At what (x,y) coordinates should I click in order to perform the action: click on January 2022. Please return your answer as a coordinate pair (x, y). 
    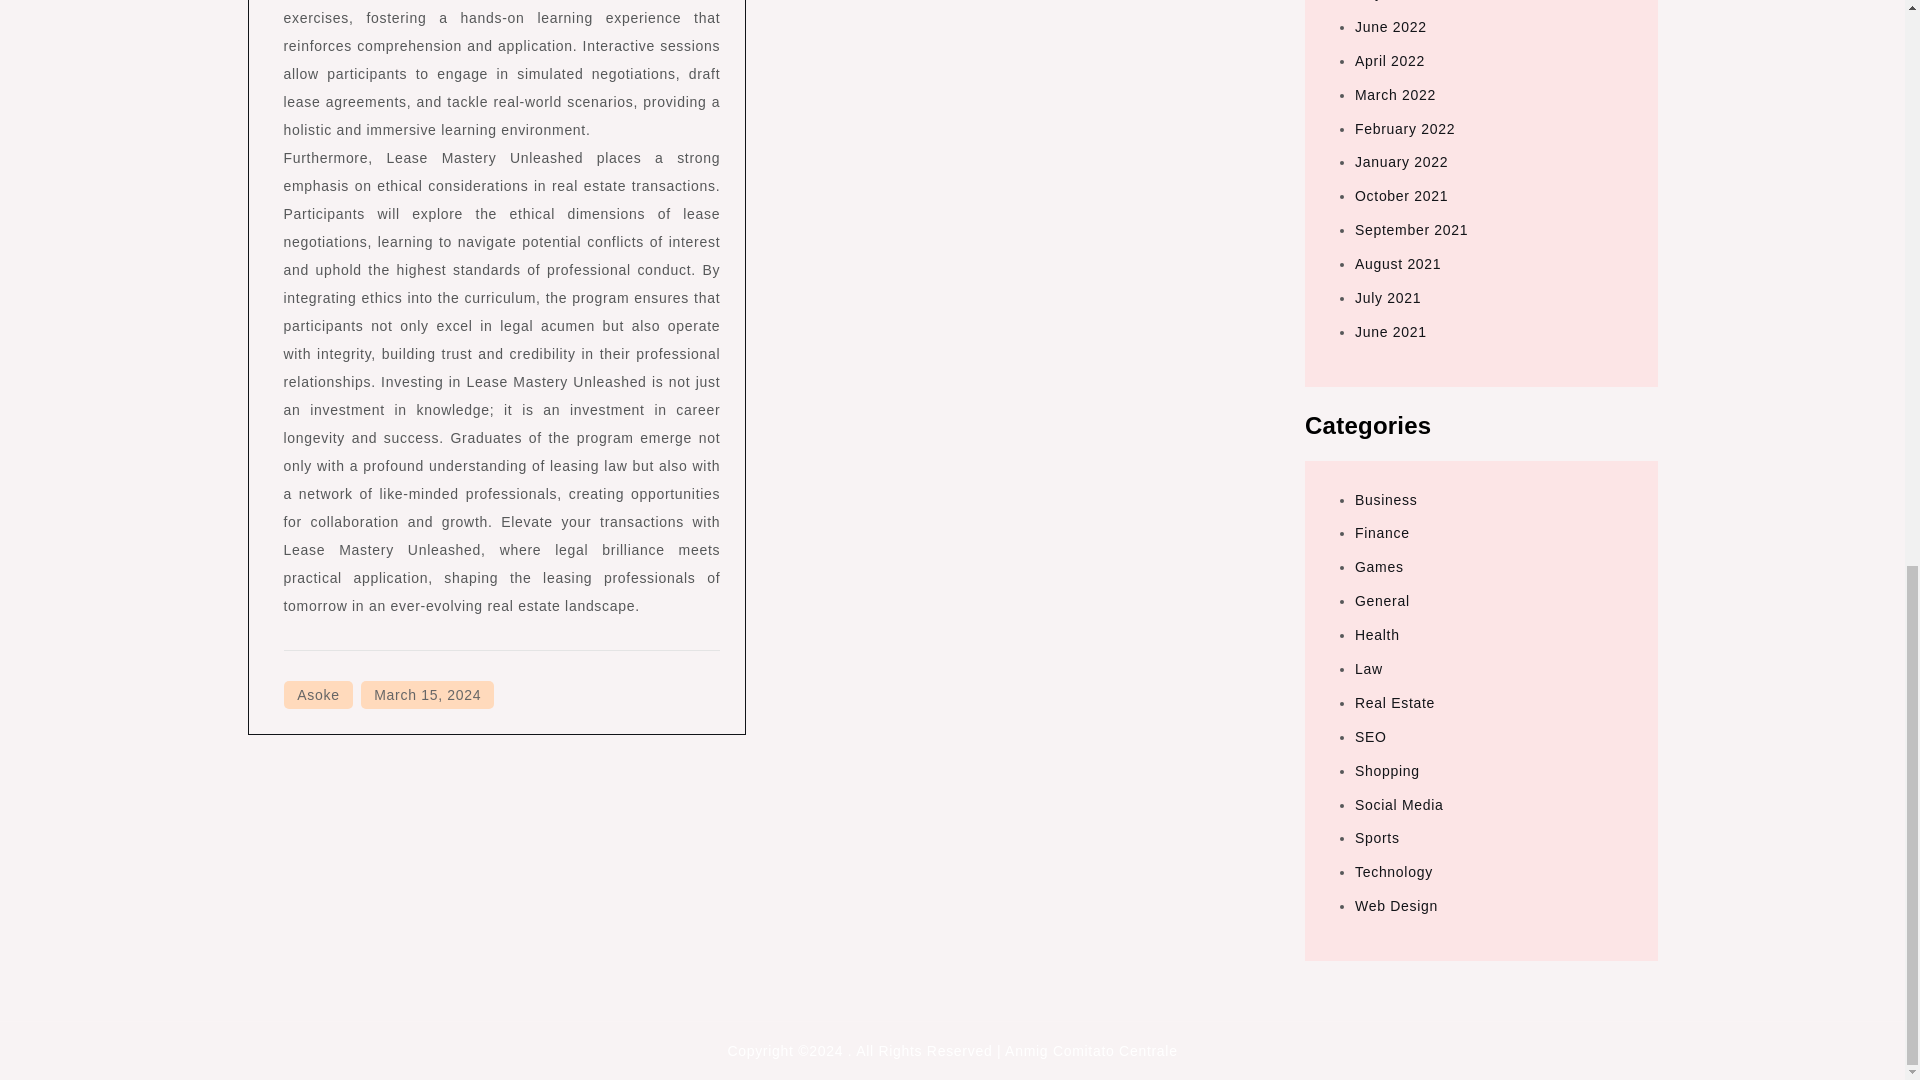
    Looking at the image, I should click on (1401, 162).